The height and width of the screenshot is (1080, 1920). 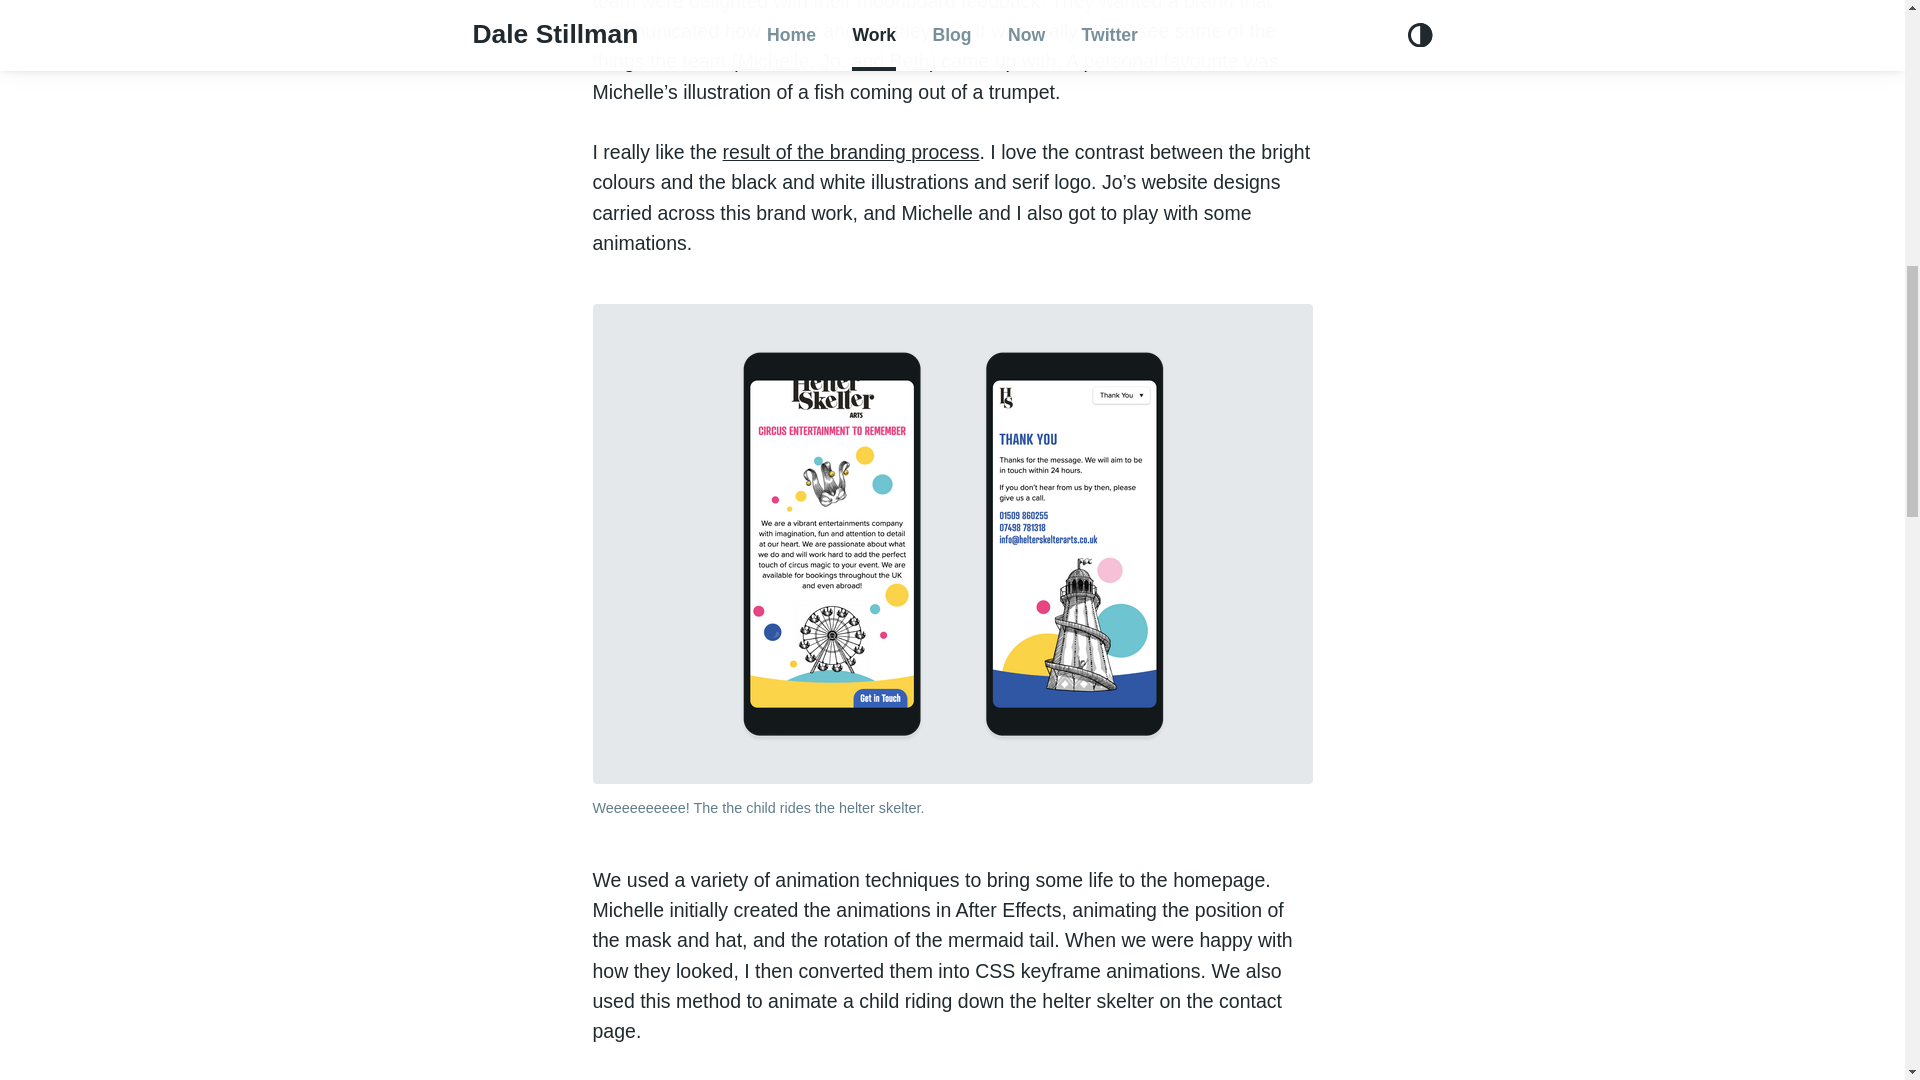 What do you see at coordinates (851, 152) in the screenshot?
I see `Helter Skelter branding on a dozen eggs website` at bounding box center [851, 152].